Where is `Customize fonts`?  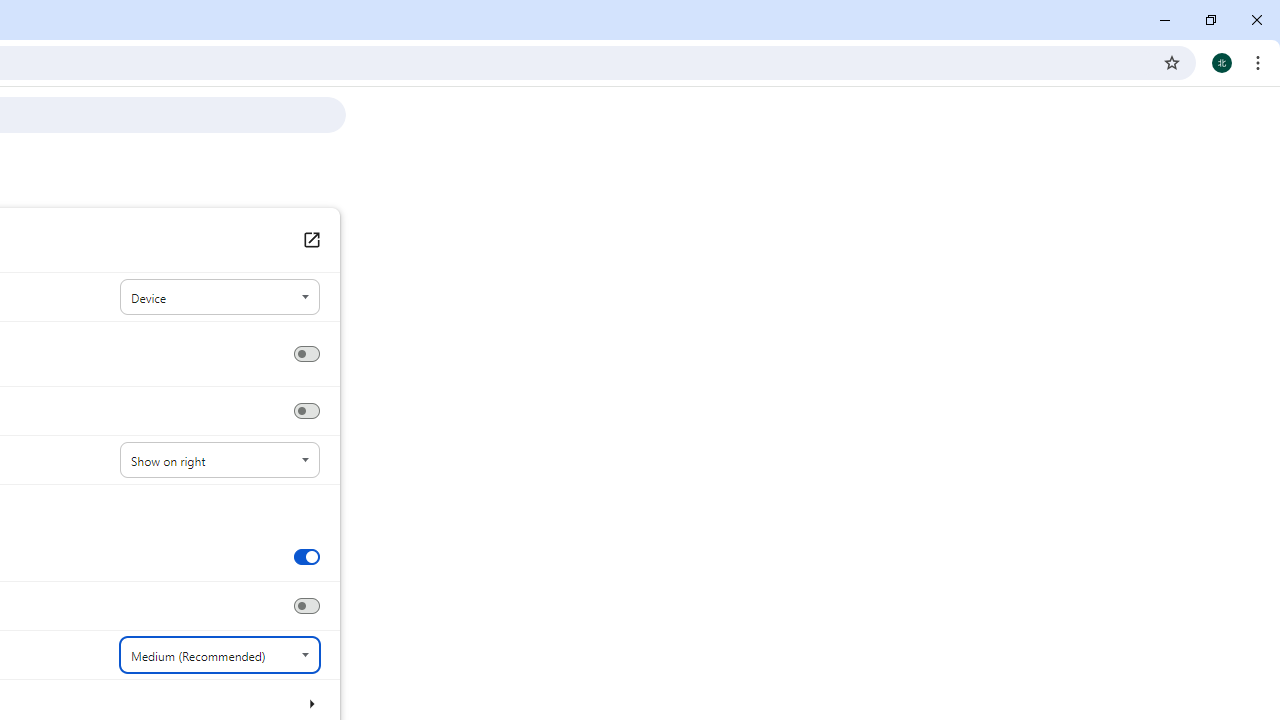
Customize fonts is located at coordinates (310, 703).